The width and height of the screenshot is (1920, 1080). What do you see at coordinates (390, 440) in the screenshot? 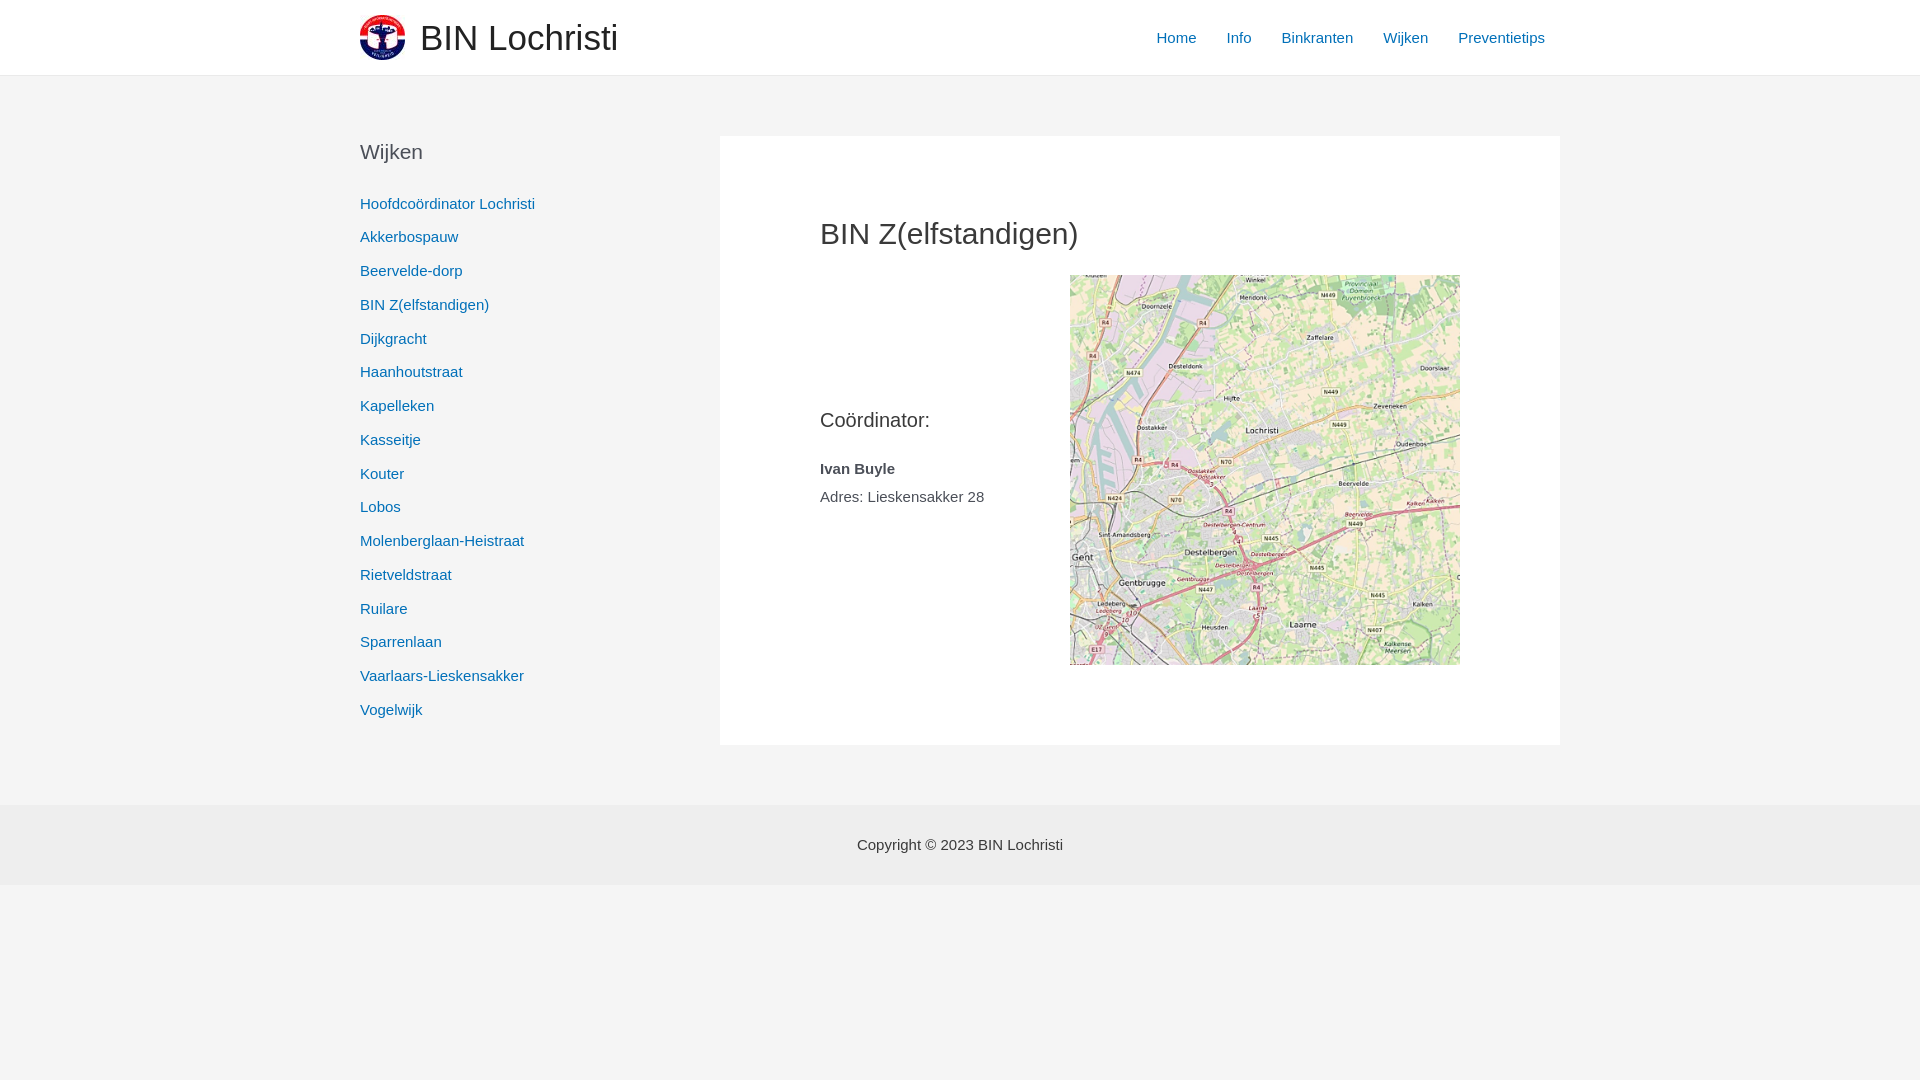
I see `Kasseitje` at bounding box center [390, 440].